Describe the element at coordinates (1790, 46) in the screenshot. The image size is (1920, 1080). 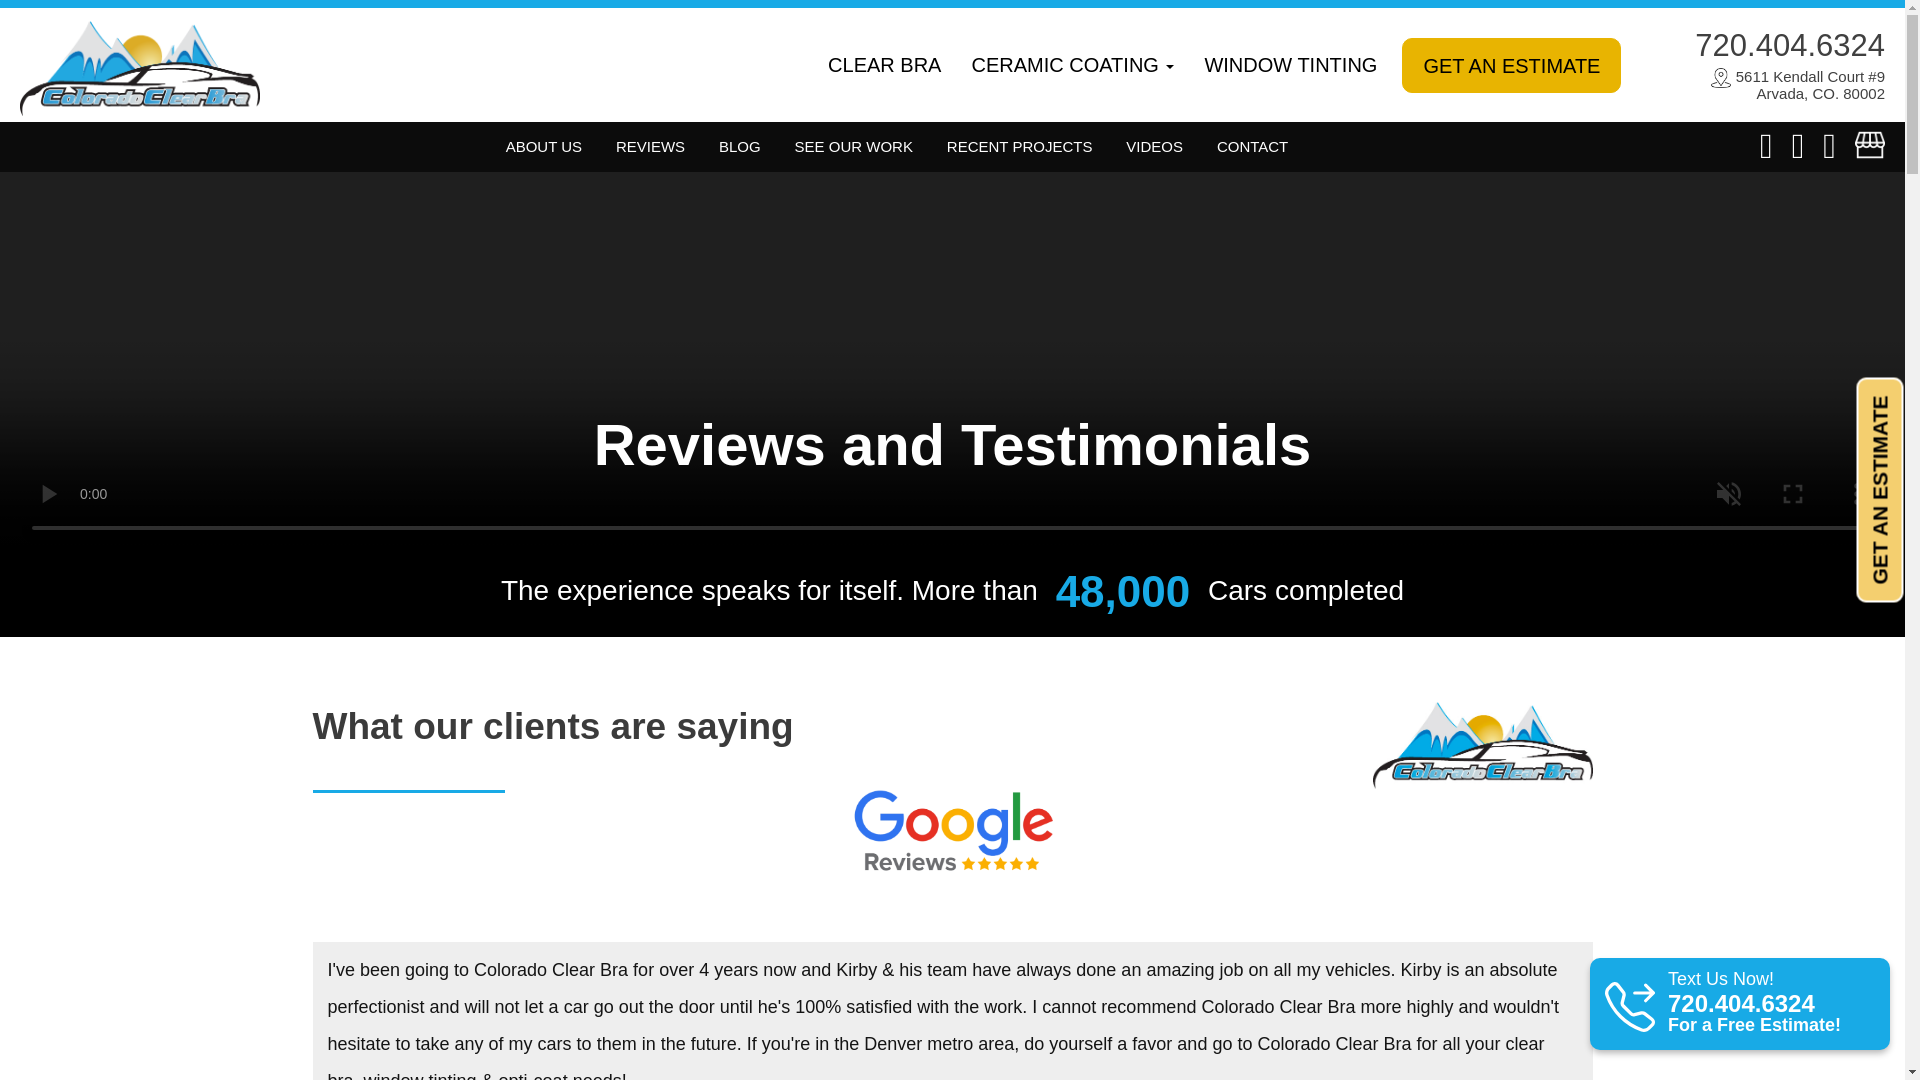
I see `720.404.6324` at that location.